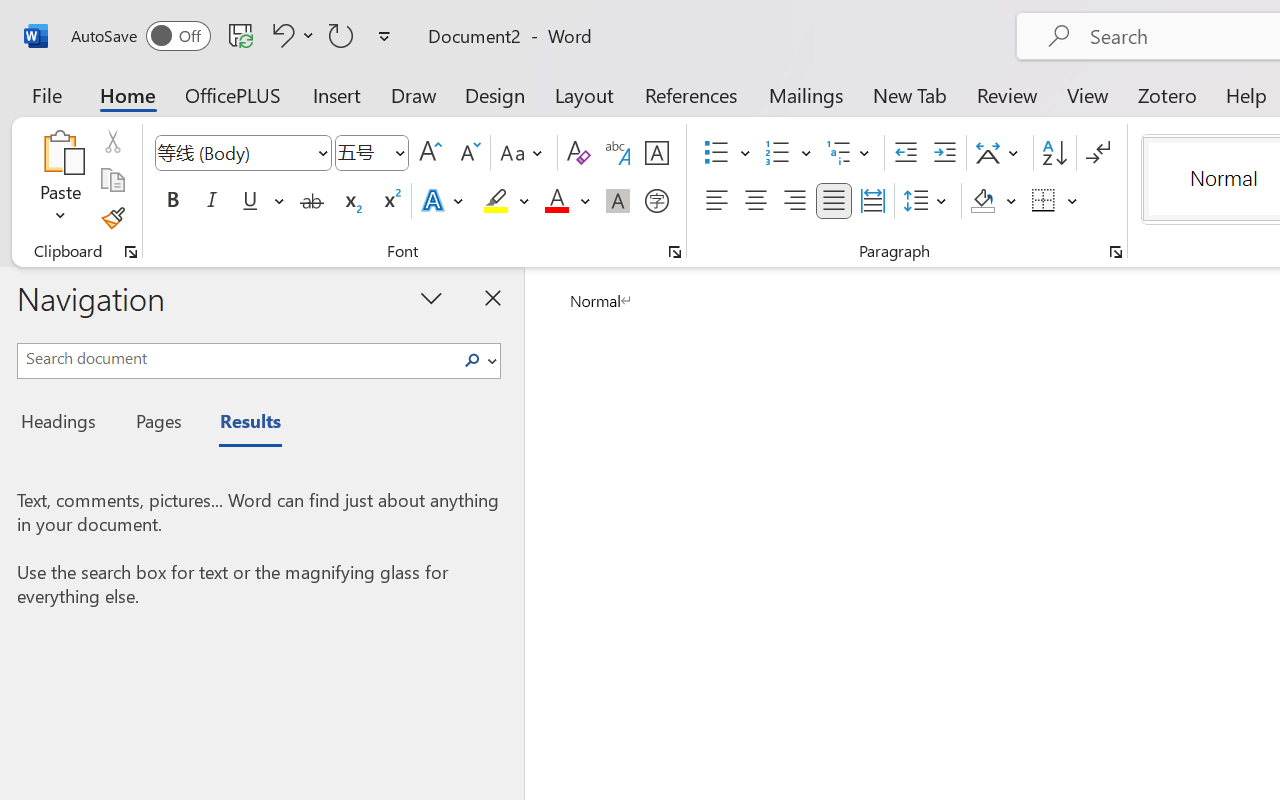  I want to click on File Tab, so click(46, 94).